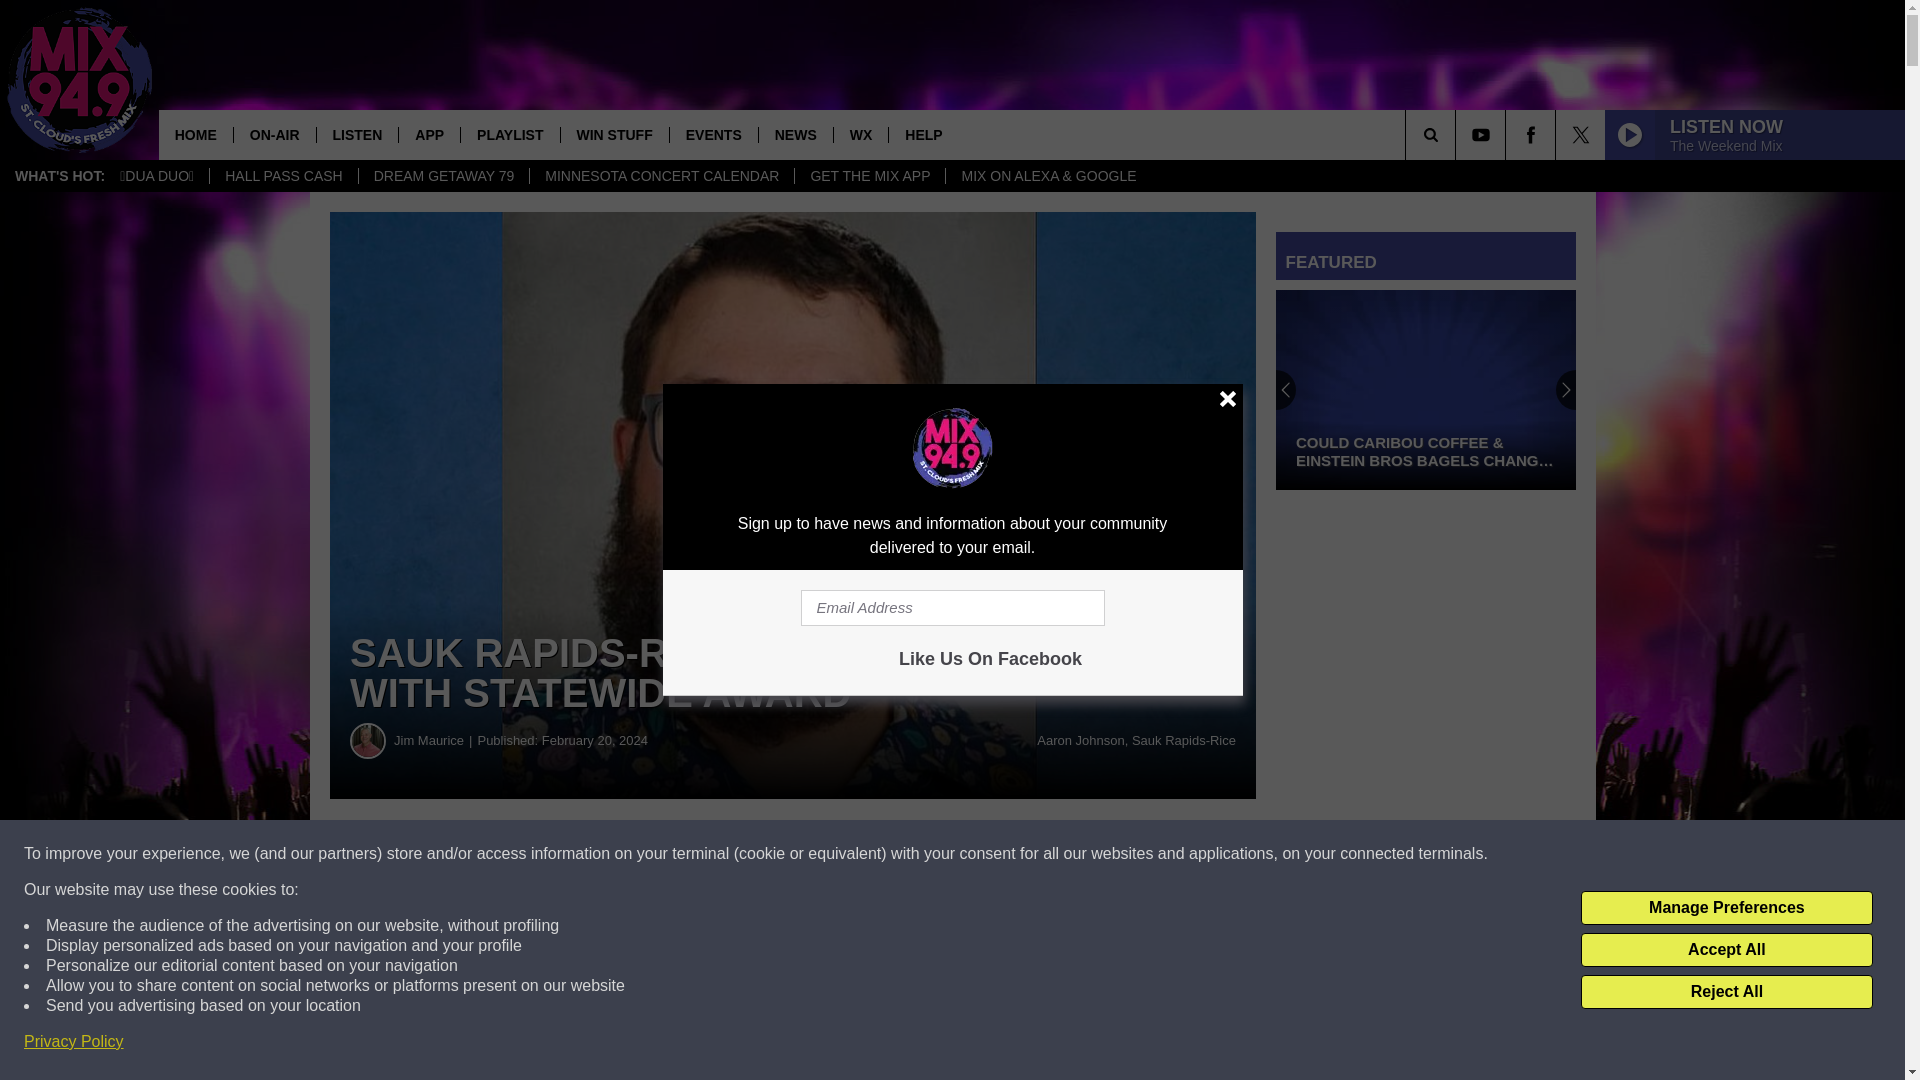  I want to click on Email Address, so click(952, 608).